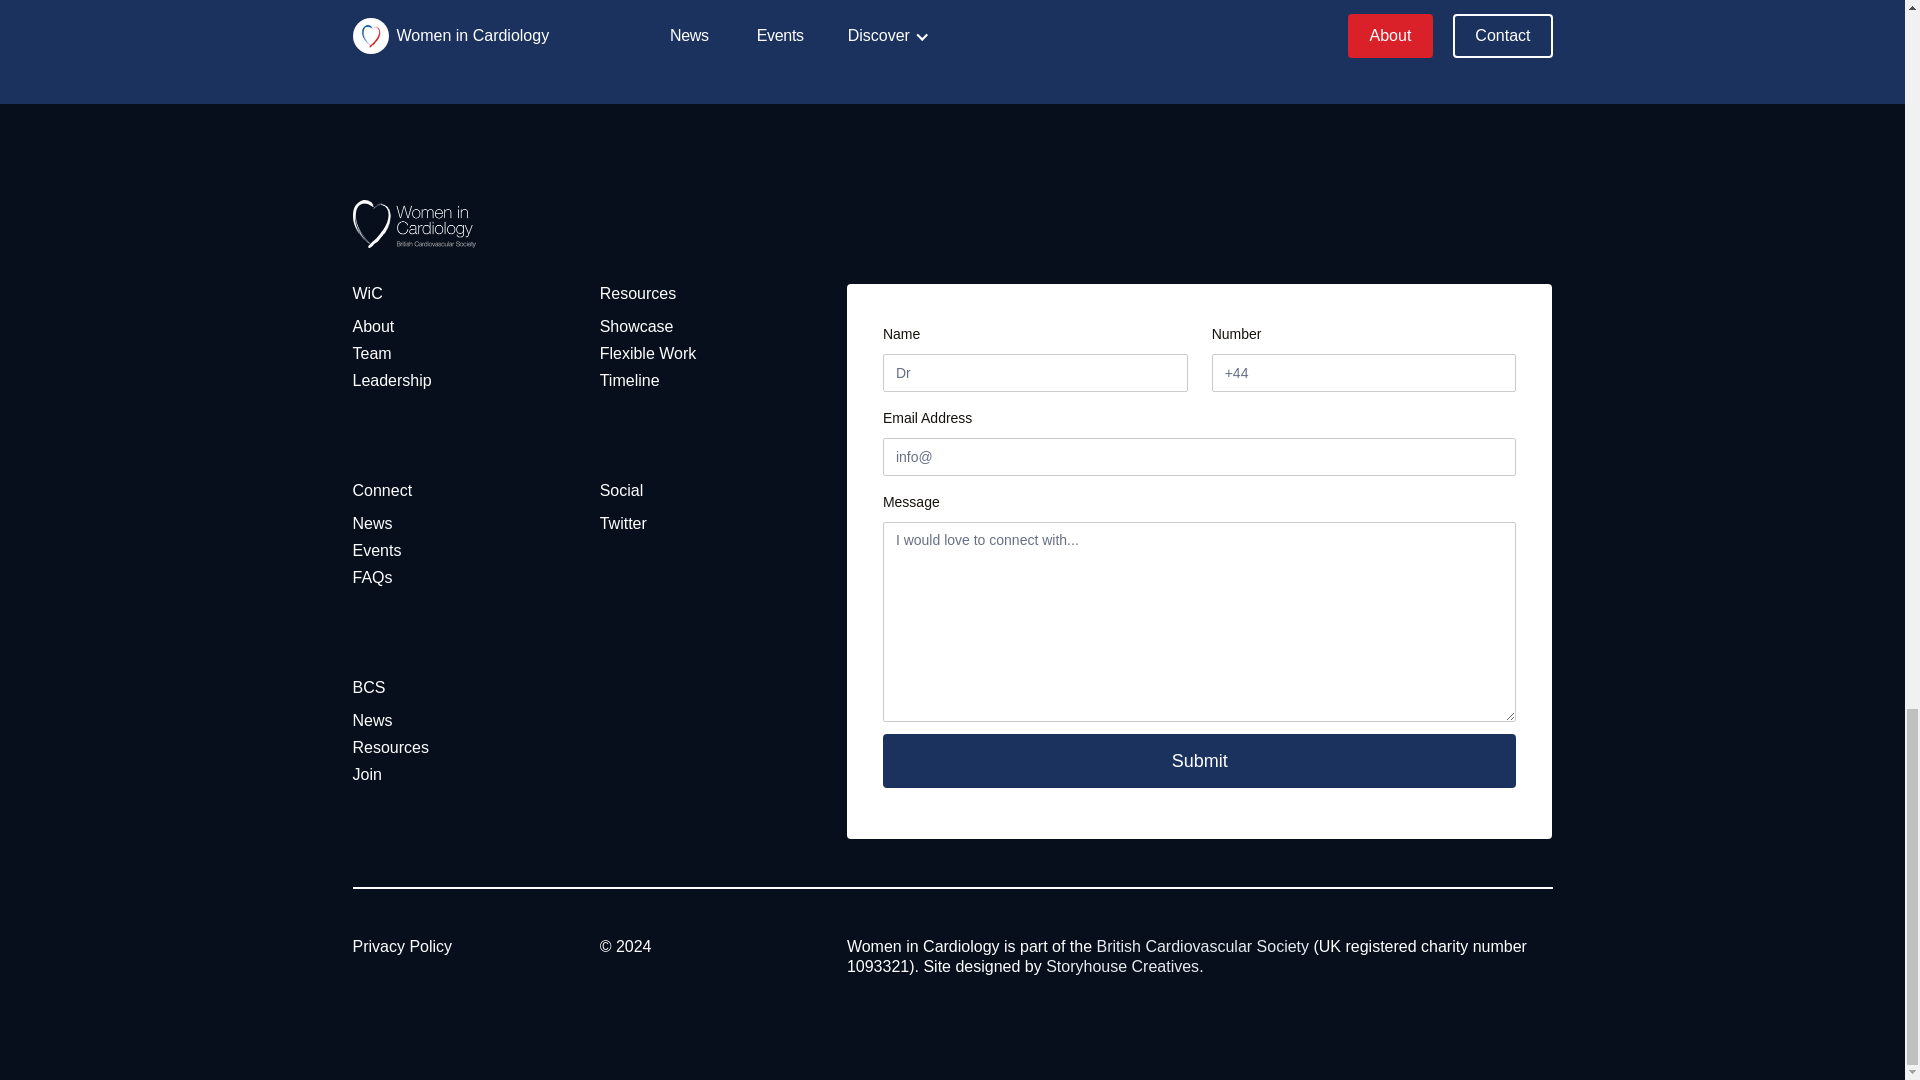 This screenshot has height=1080, width=1920. What do you see at coordinates (390, 380) in the screenshot?
I see `Leadership` at bounding box center [390, 380].